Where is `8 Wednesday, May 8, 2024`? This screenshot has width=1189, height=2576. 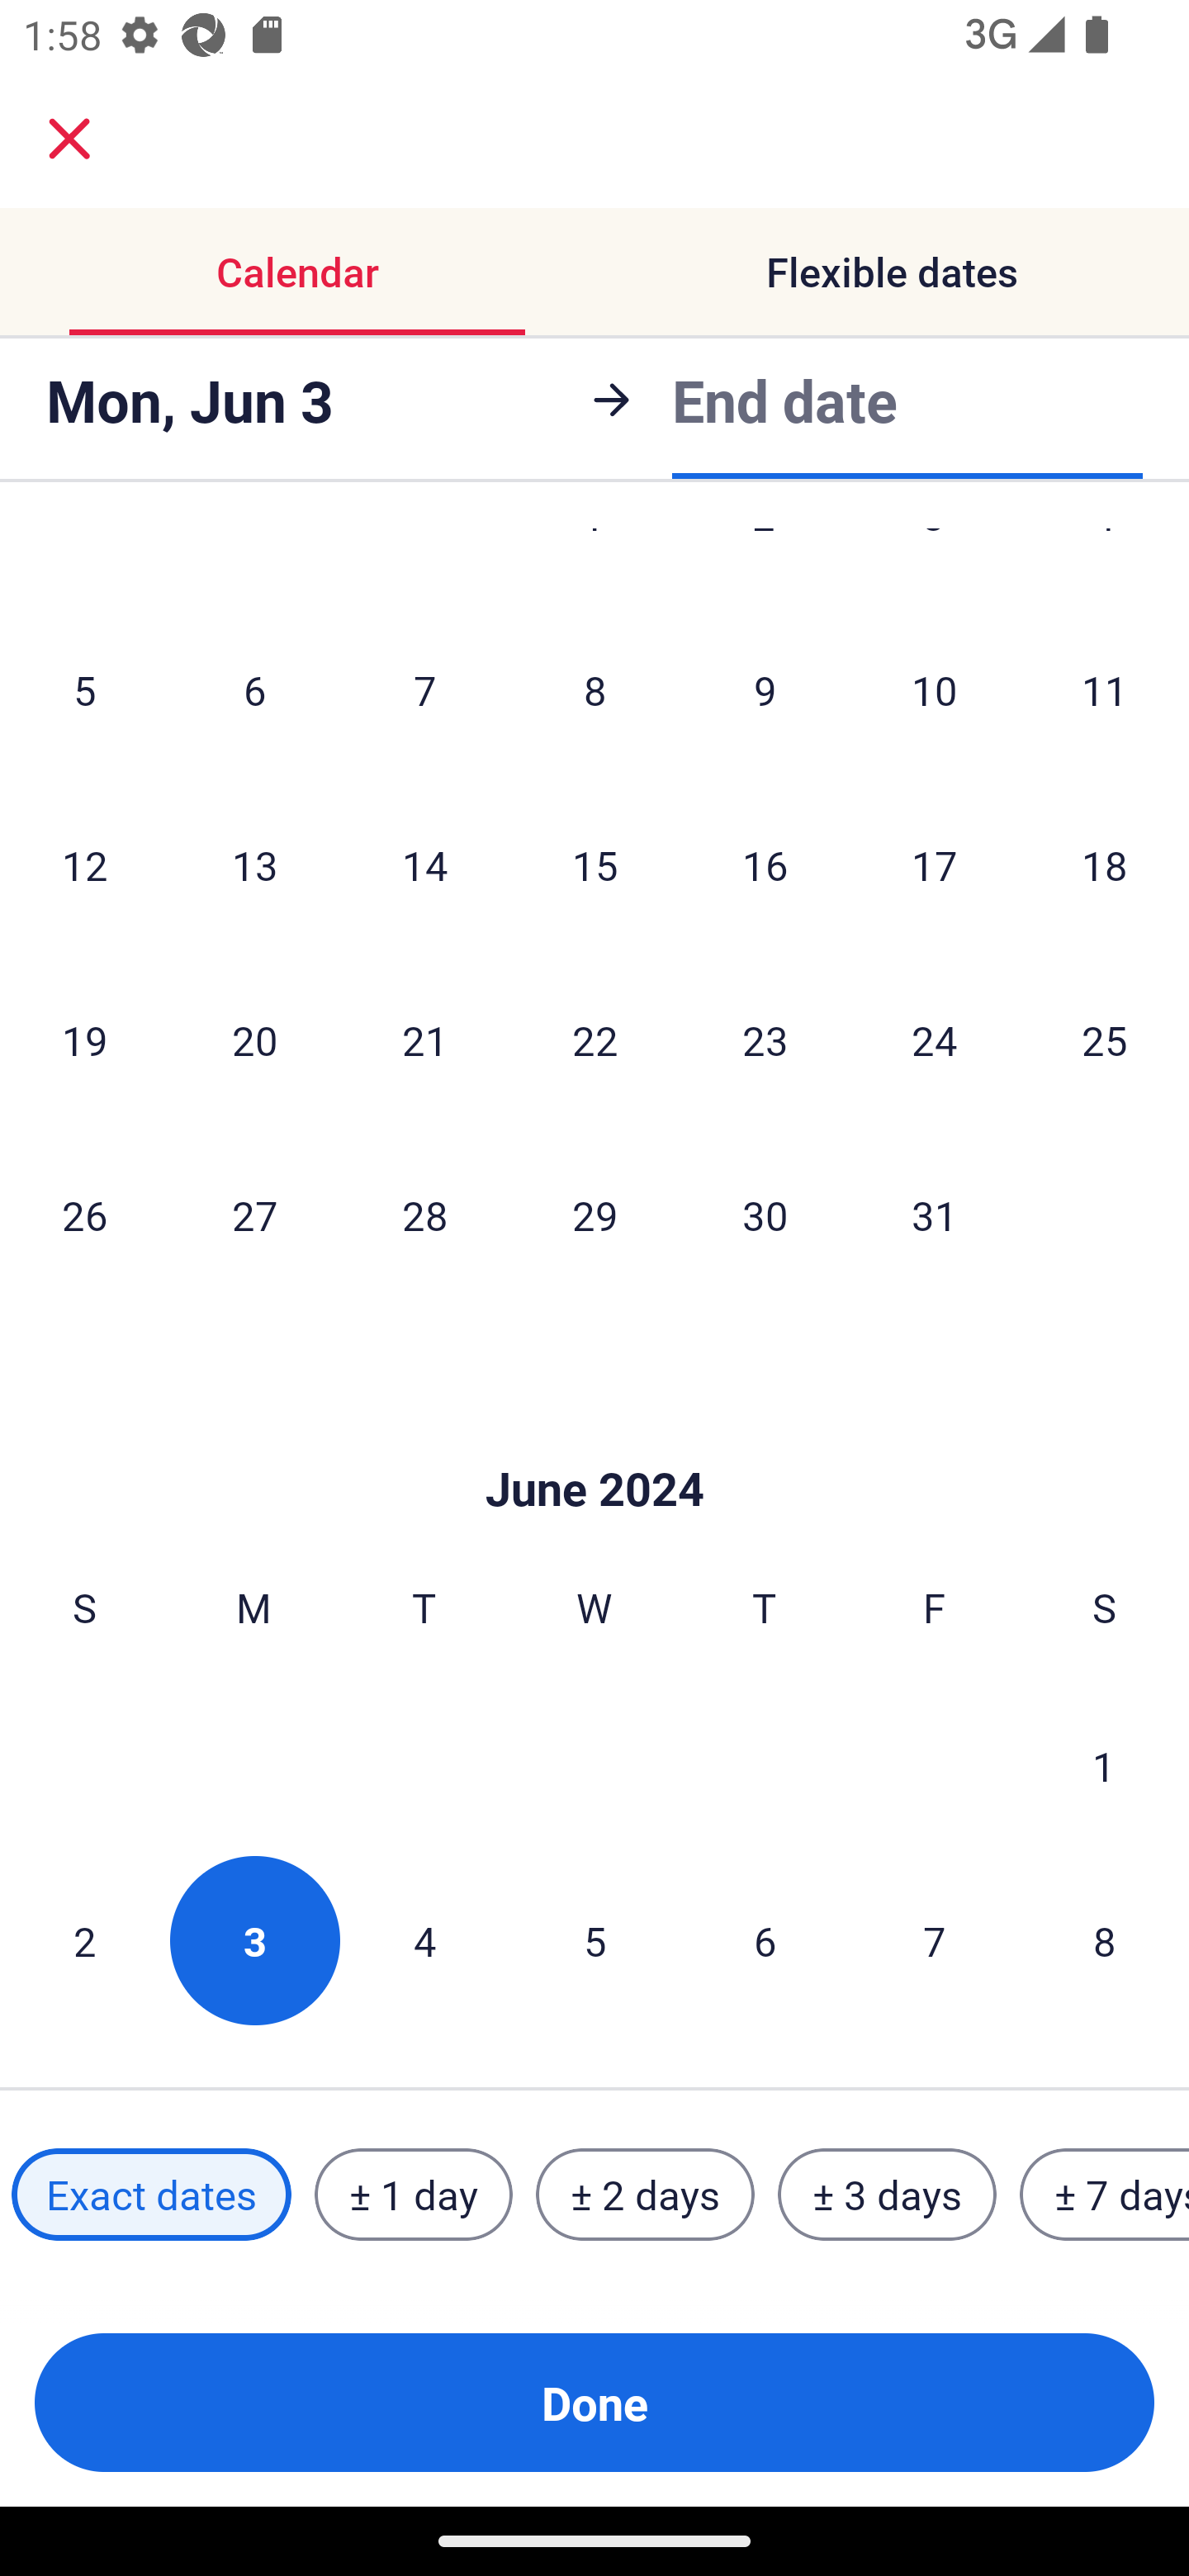 8 Wednesday, May 8, 2024 is located at coordinates (594, 690).